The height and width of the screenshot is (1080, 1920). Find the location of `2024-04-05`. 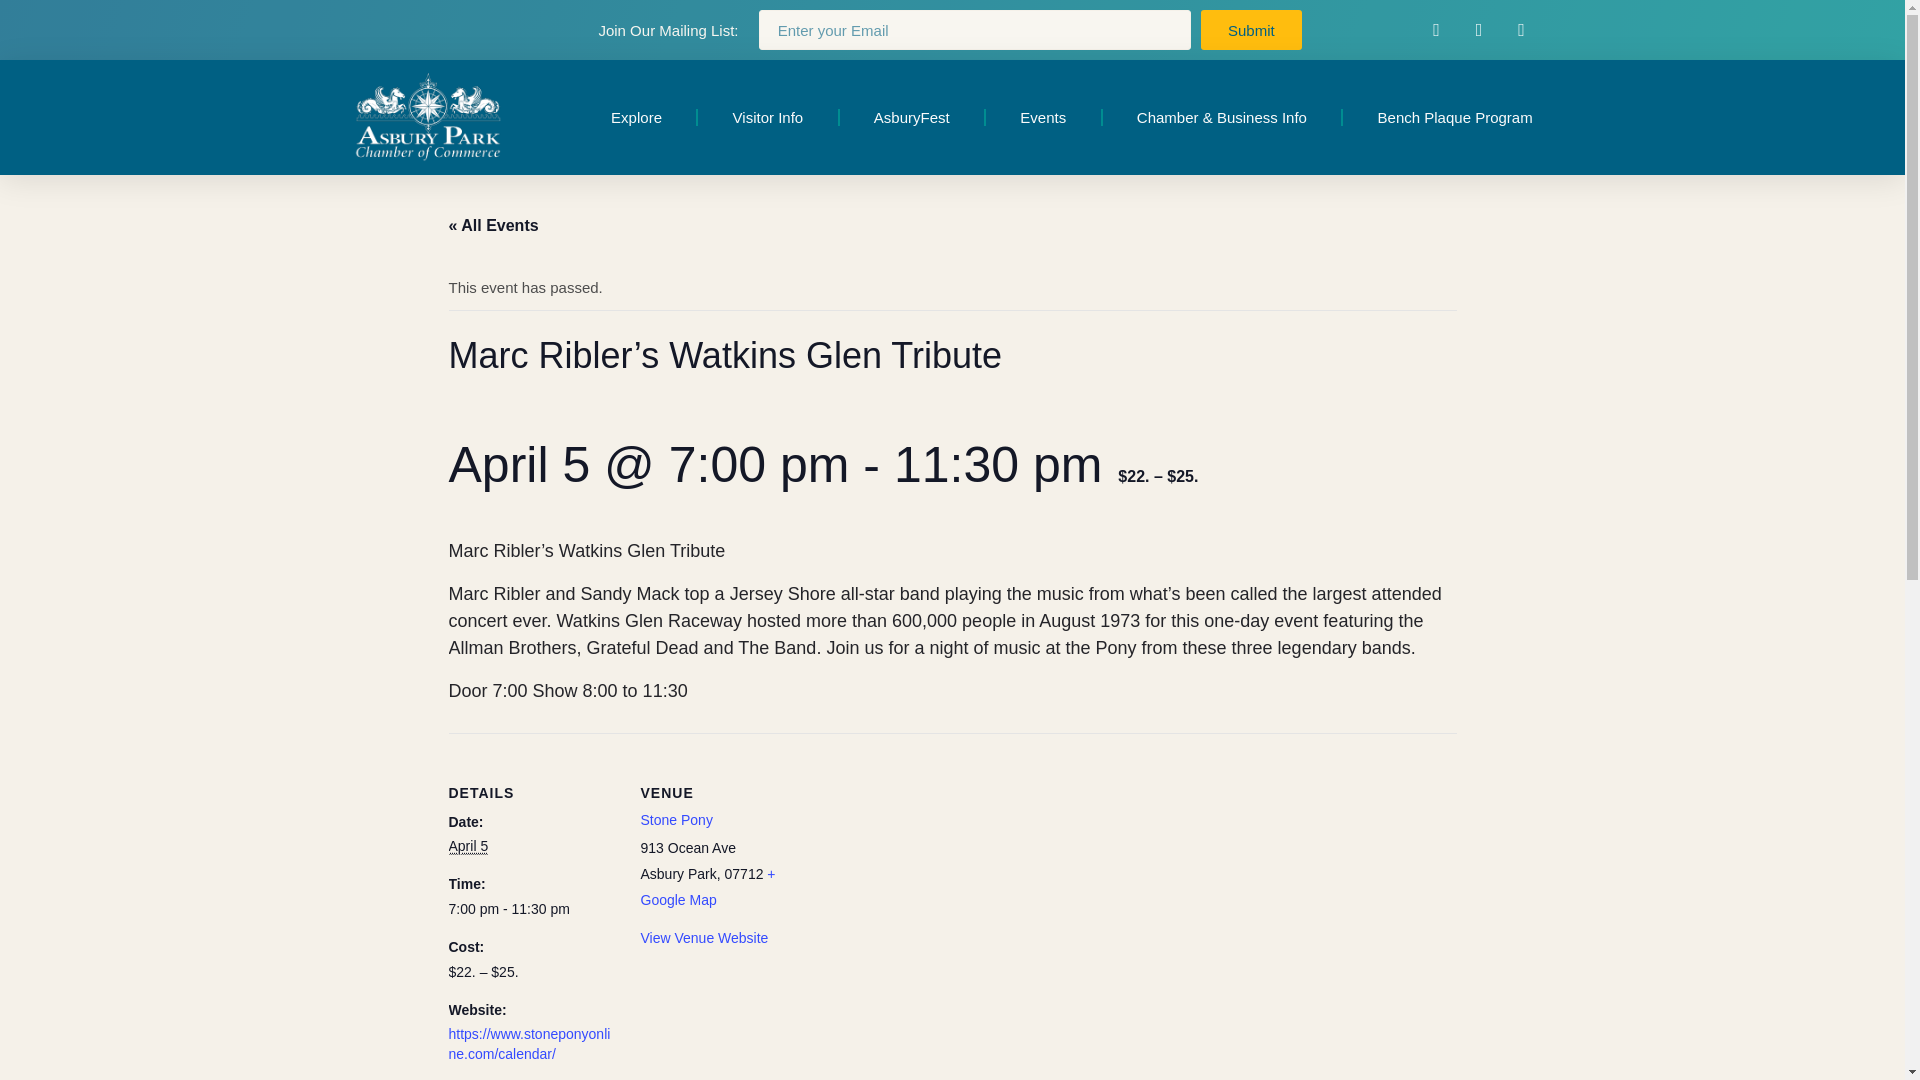

2024-04-05 is located at coordinates (532, 910).